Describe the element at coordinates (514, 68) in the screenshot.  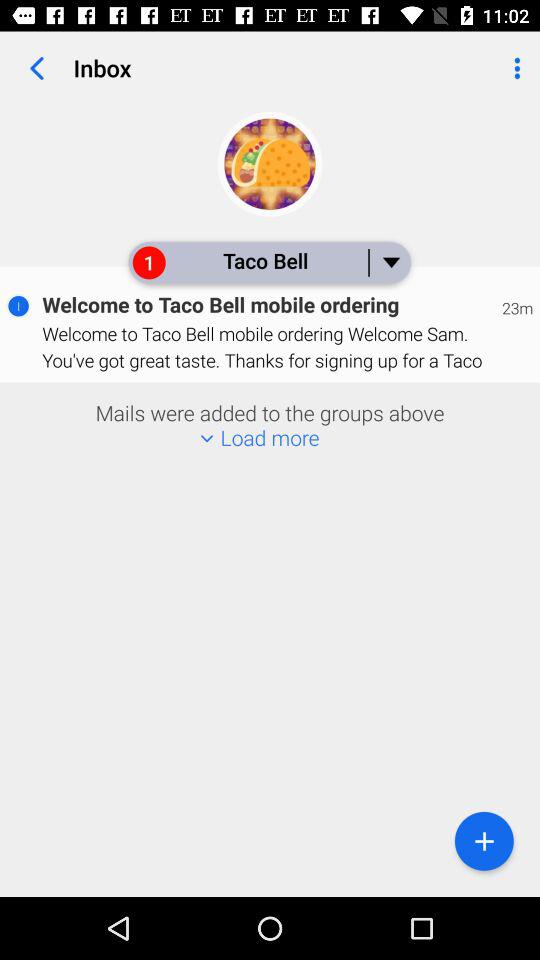
I see `select the item next to inbox item` at that location.